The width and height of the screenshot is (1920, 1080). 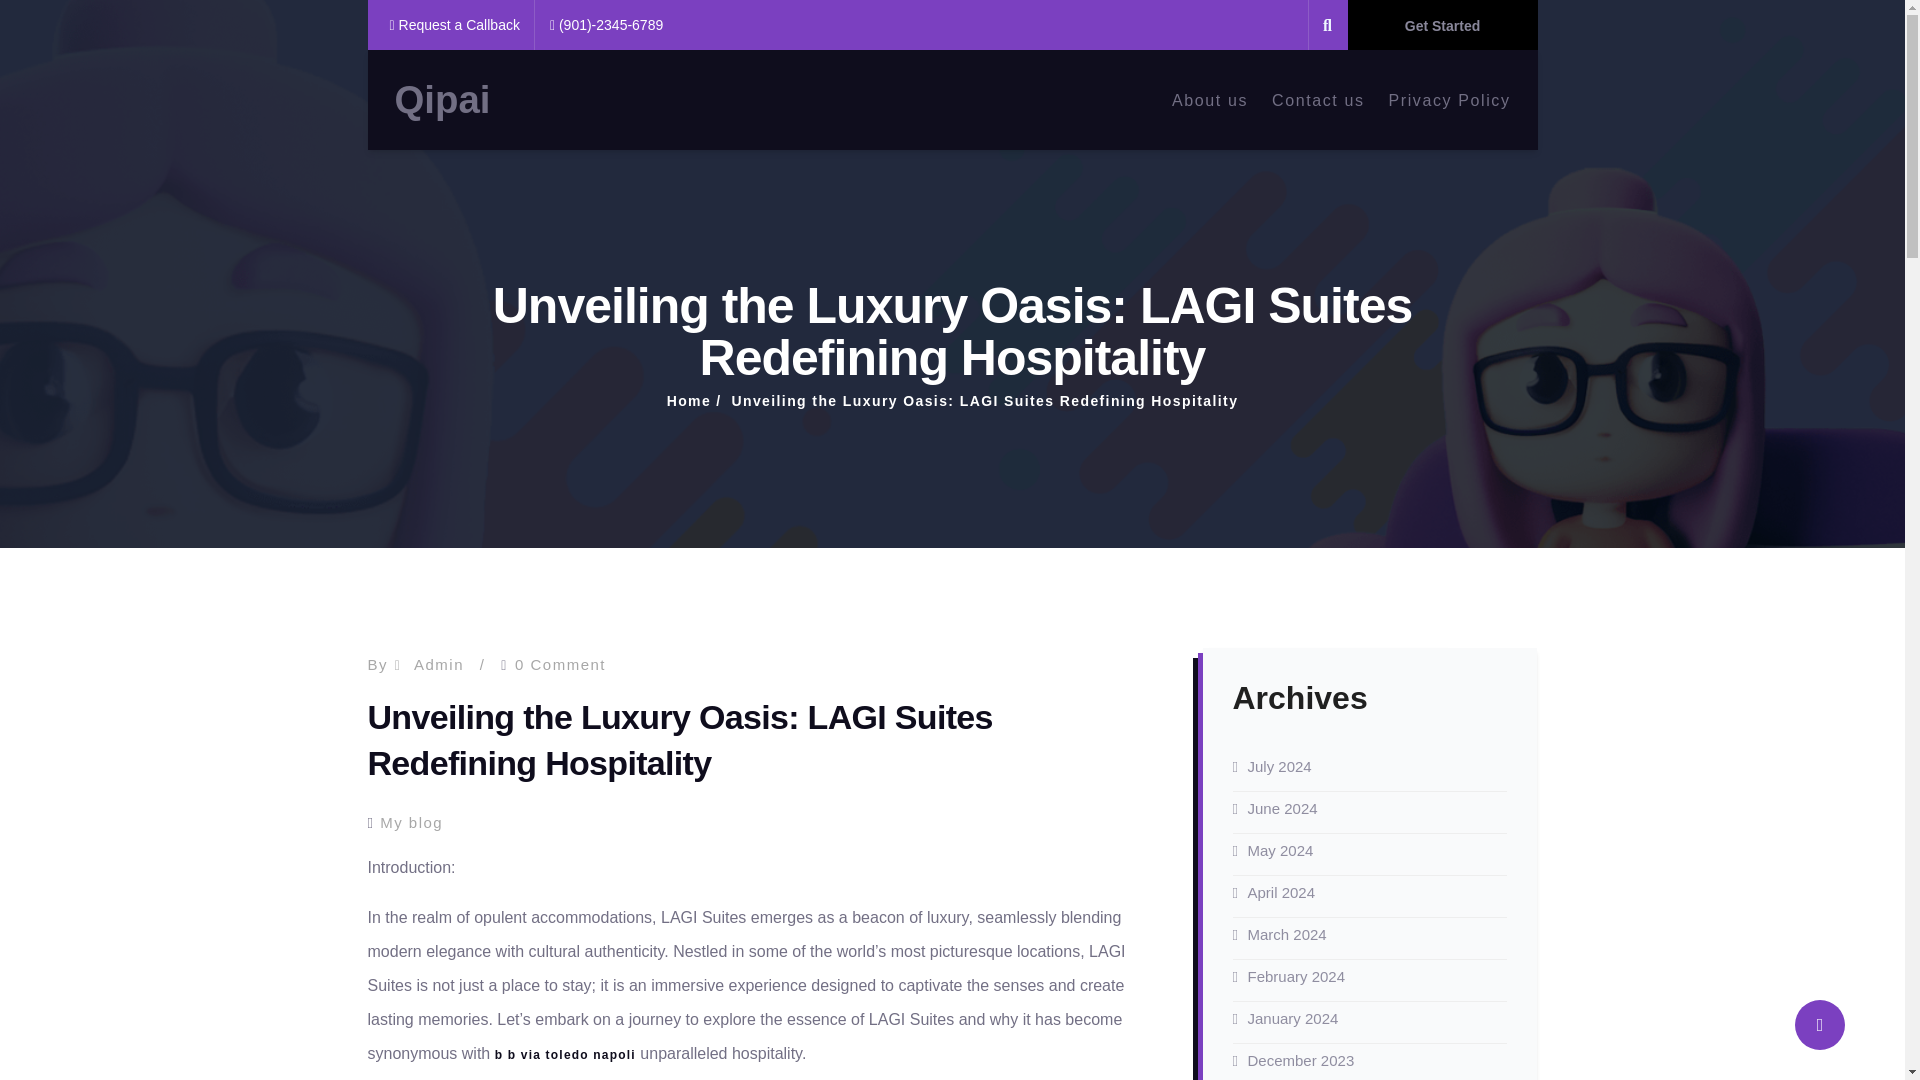 I want to click on About us, so click(x=1210, y=99).